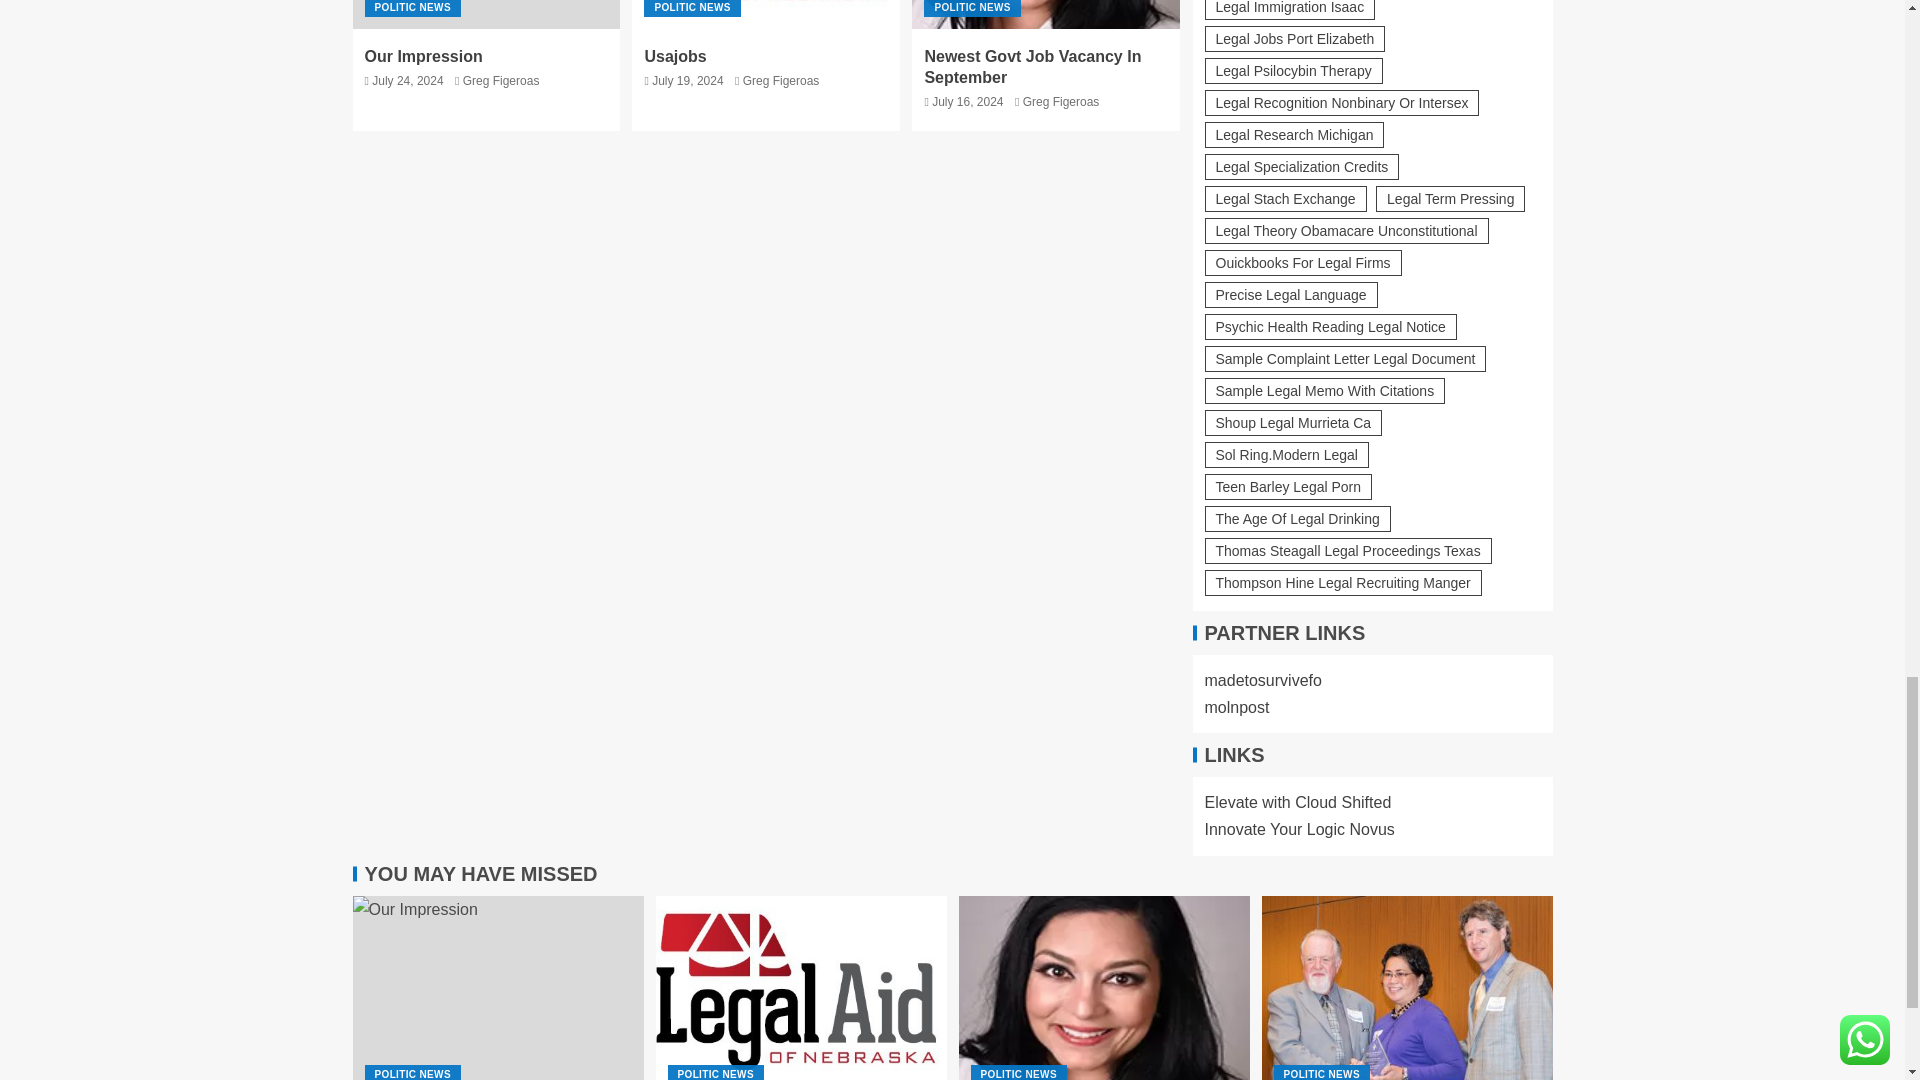  Describe the element at coordinates (801, 988) in the screenshot. I see `Usajobs` at that location.